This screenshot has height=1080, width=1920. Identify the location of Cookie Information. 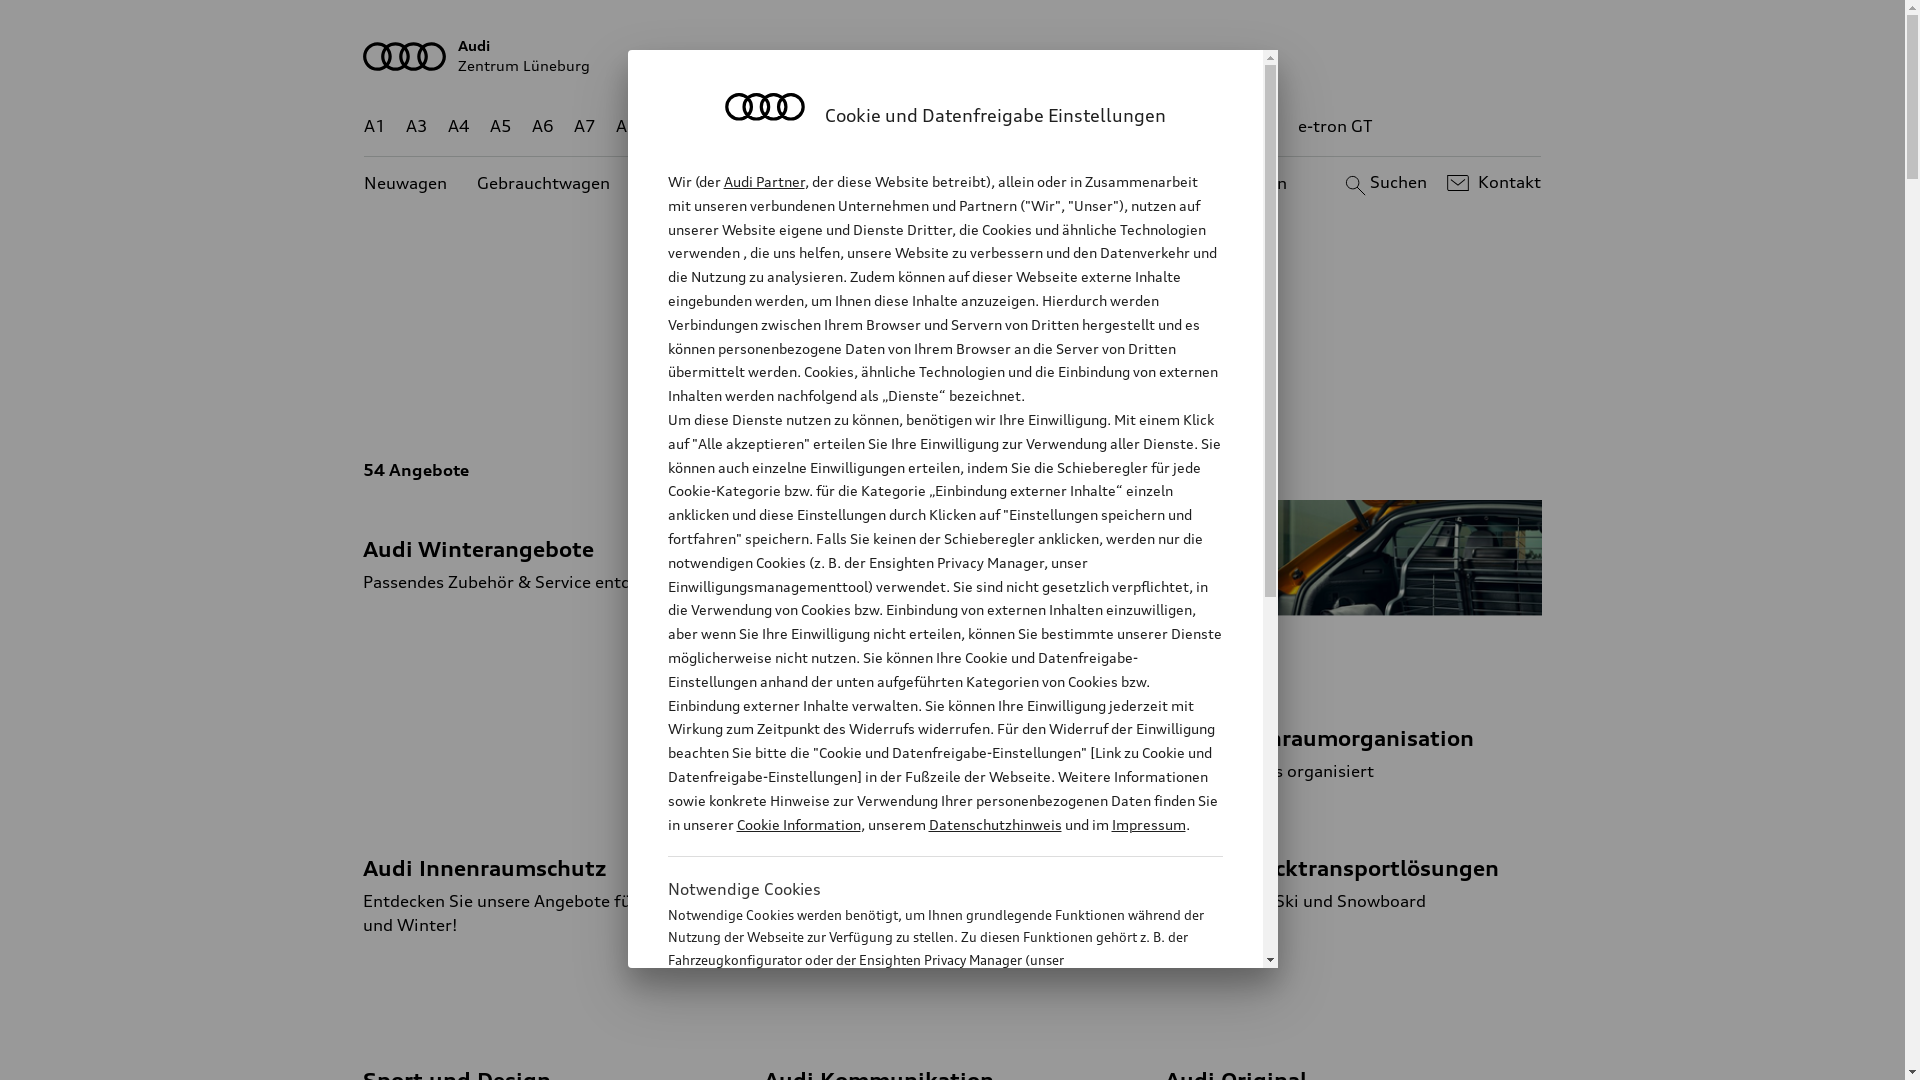
(924, 1059).